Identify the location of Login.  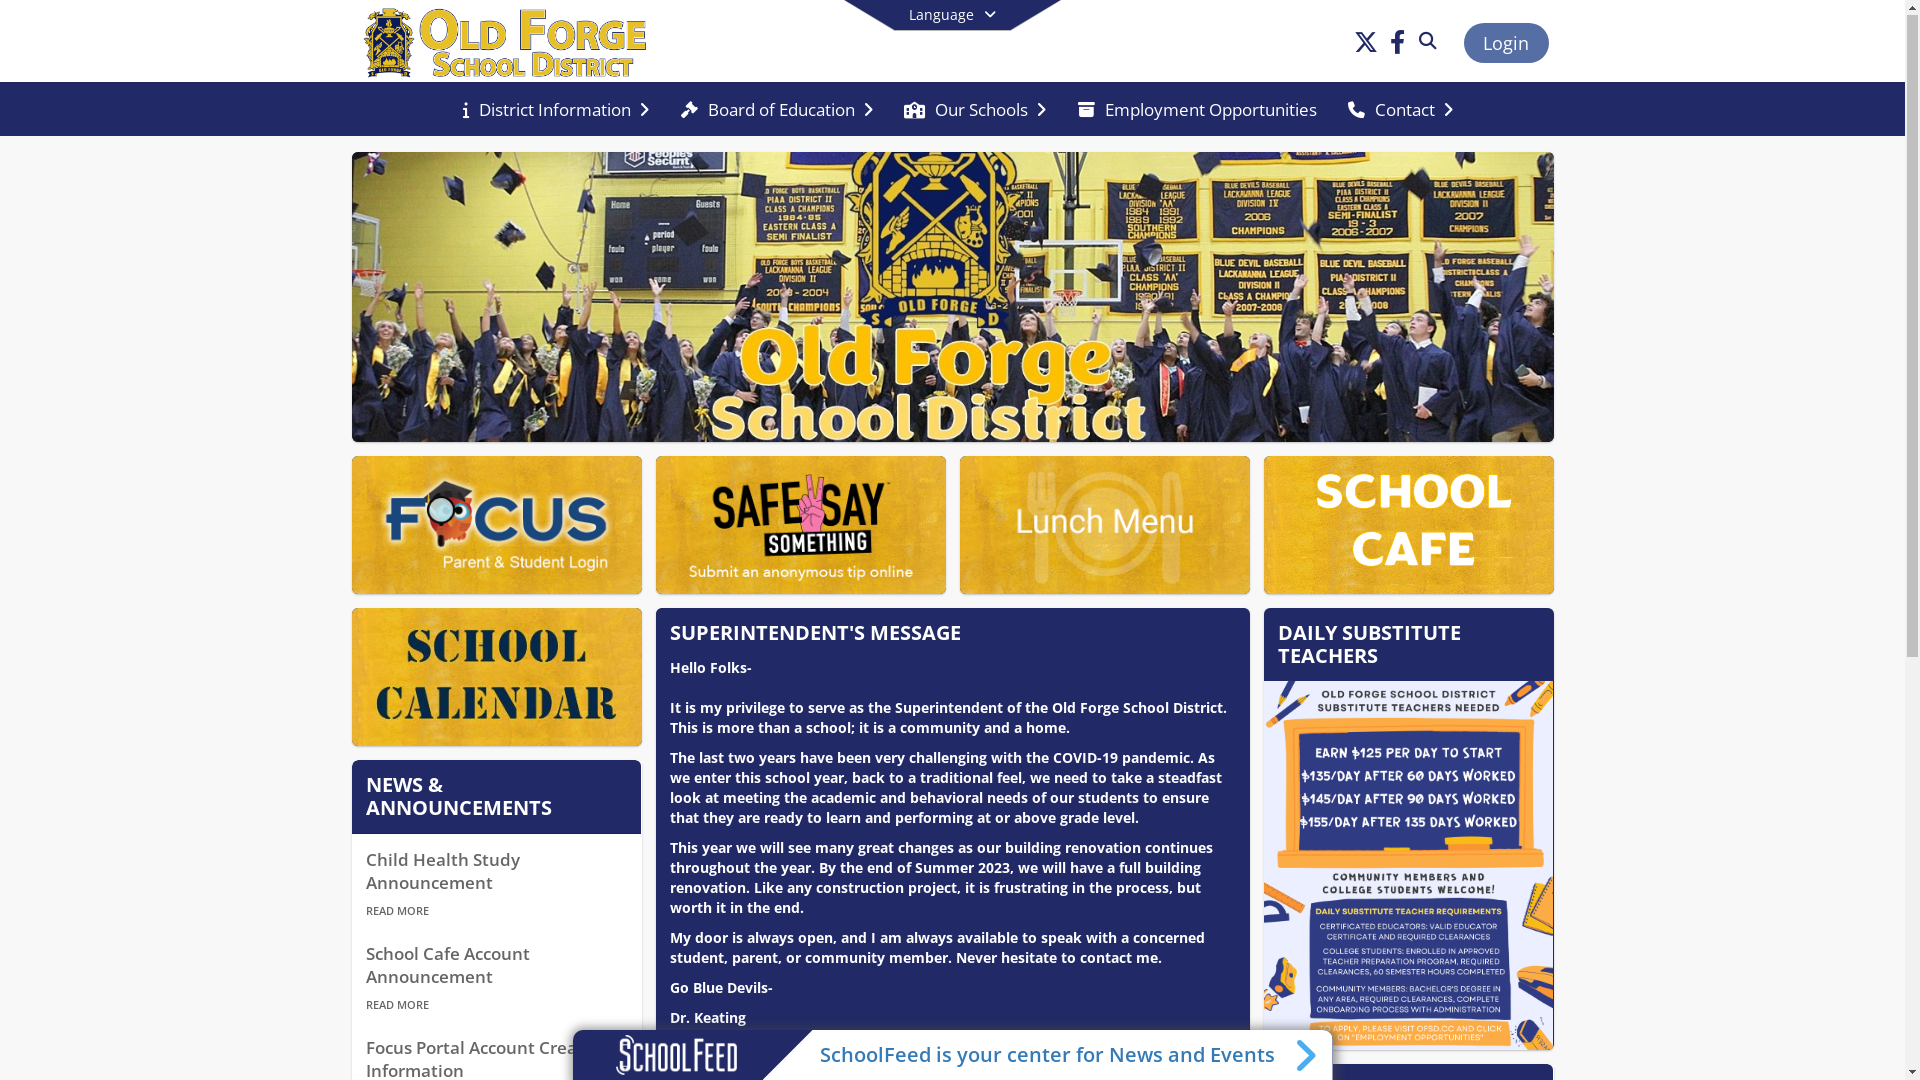
(1506, 44).